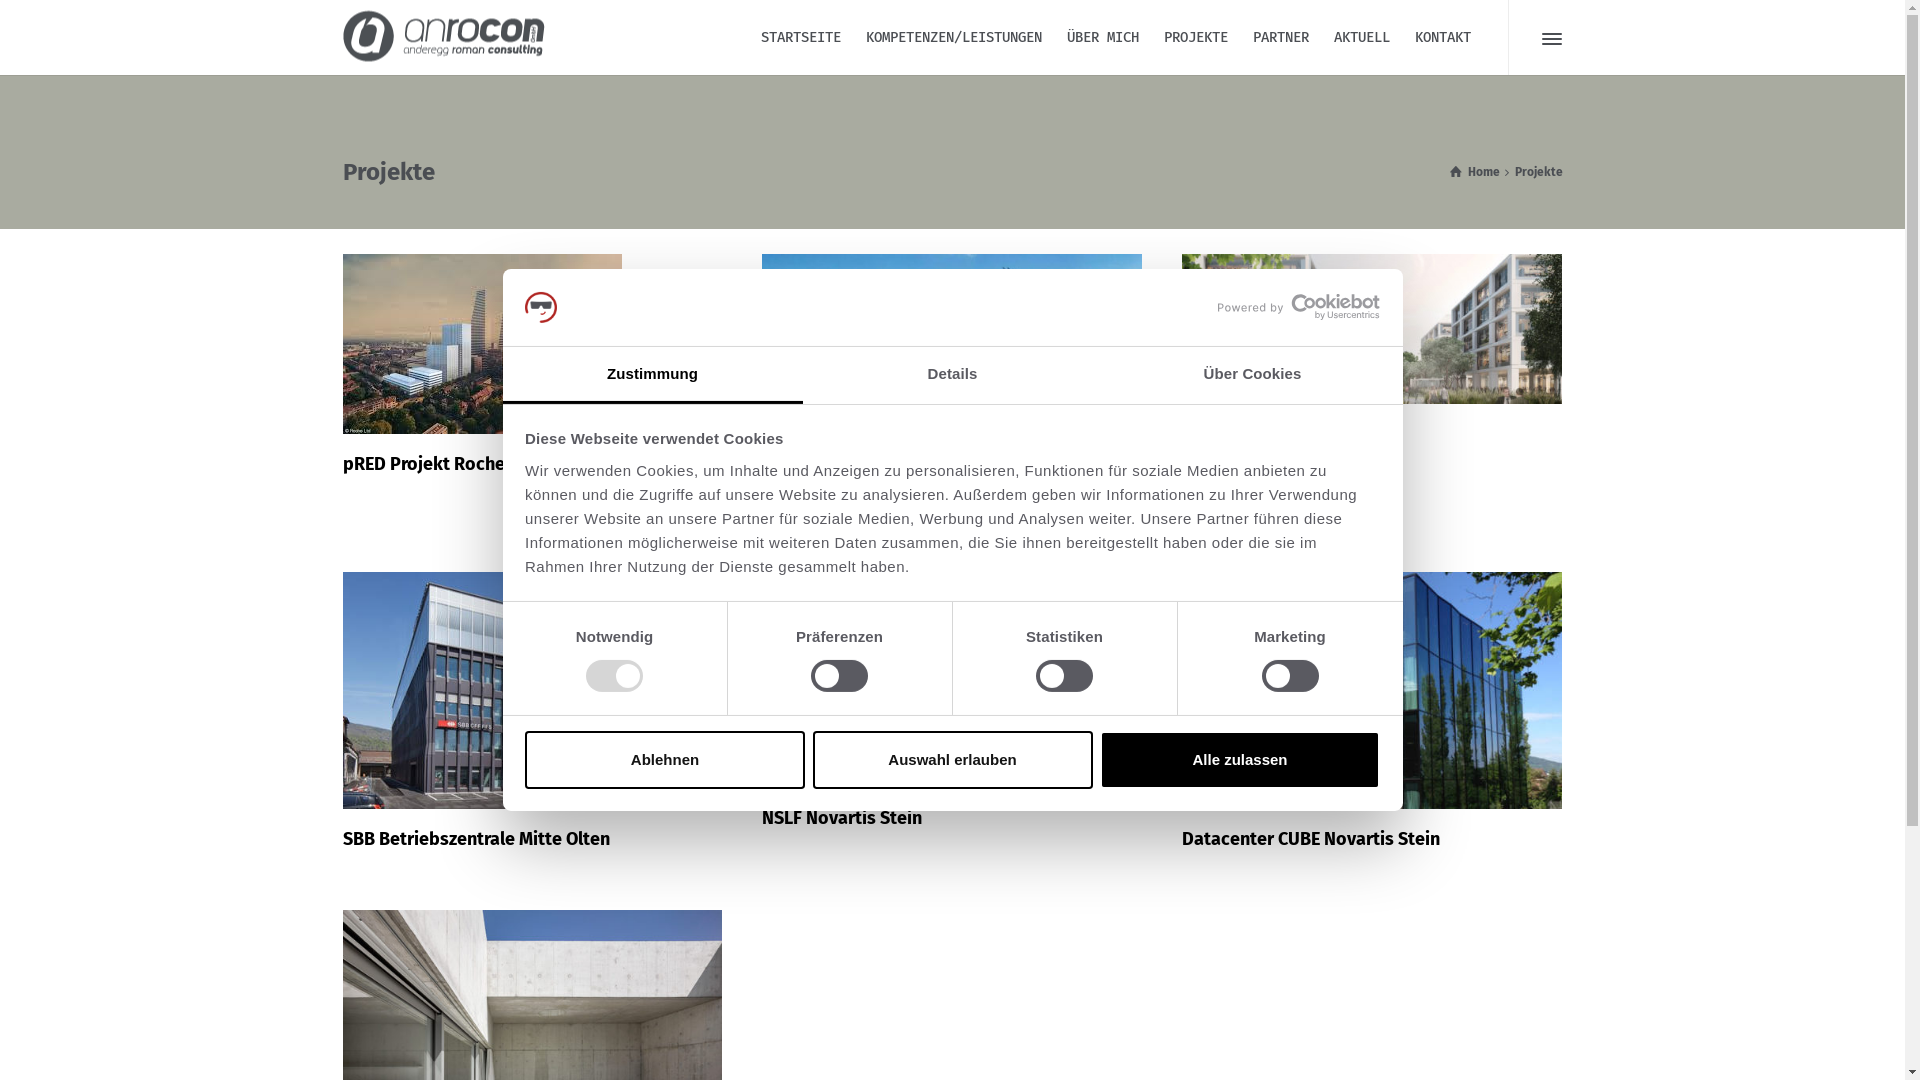 The height and width of the screenshot is (1080, 1920). What do you see at coordinates (652, 376) in the screenshot?
I see `Zustimmung` at bounding box center [652, 376].